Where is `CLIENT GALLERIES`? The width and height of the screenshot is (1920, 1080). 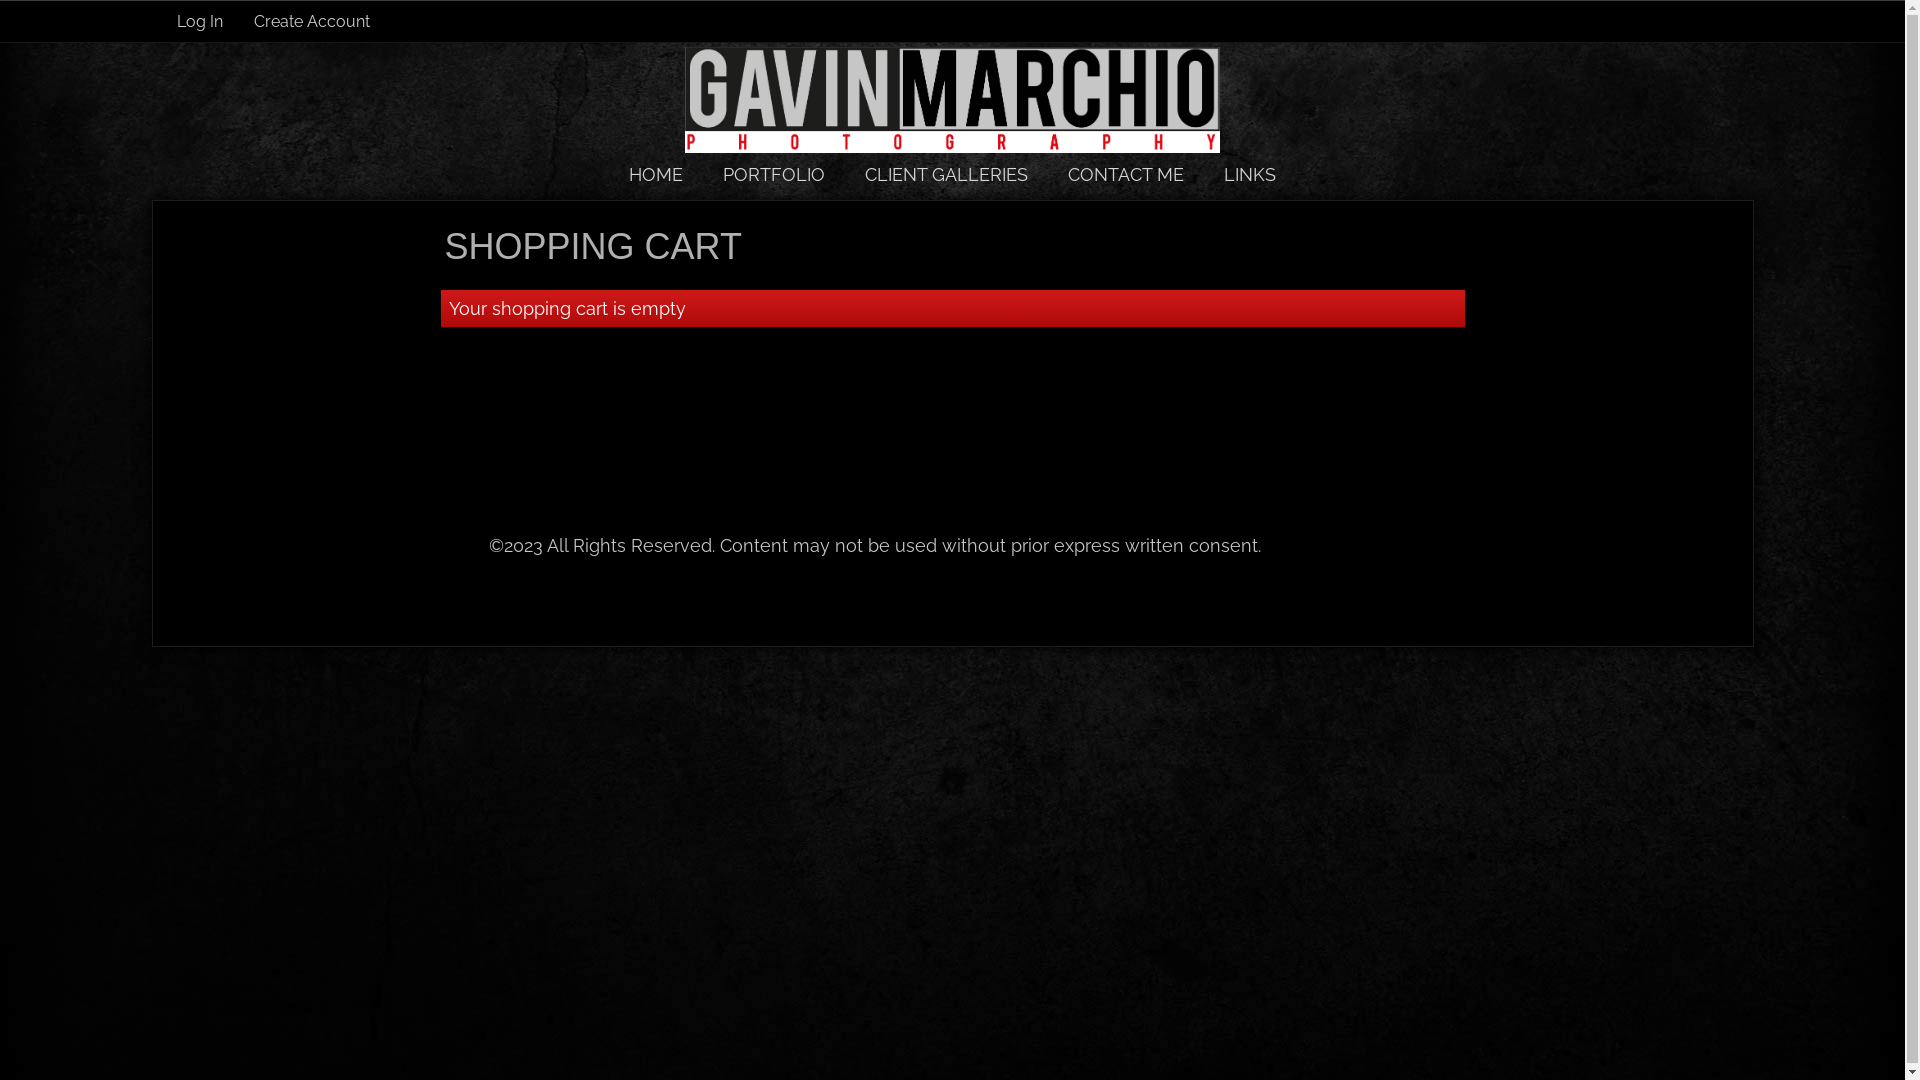 CLIENT GALLERIES is located at coordinates (946, 174).